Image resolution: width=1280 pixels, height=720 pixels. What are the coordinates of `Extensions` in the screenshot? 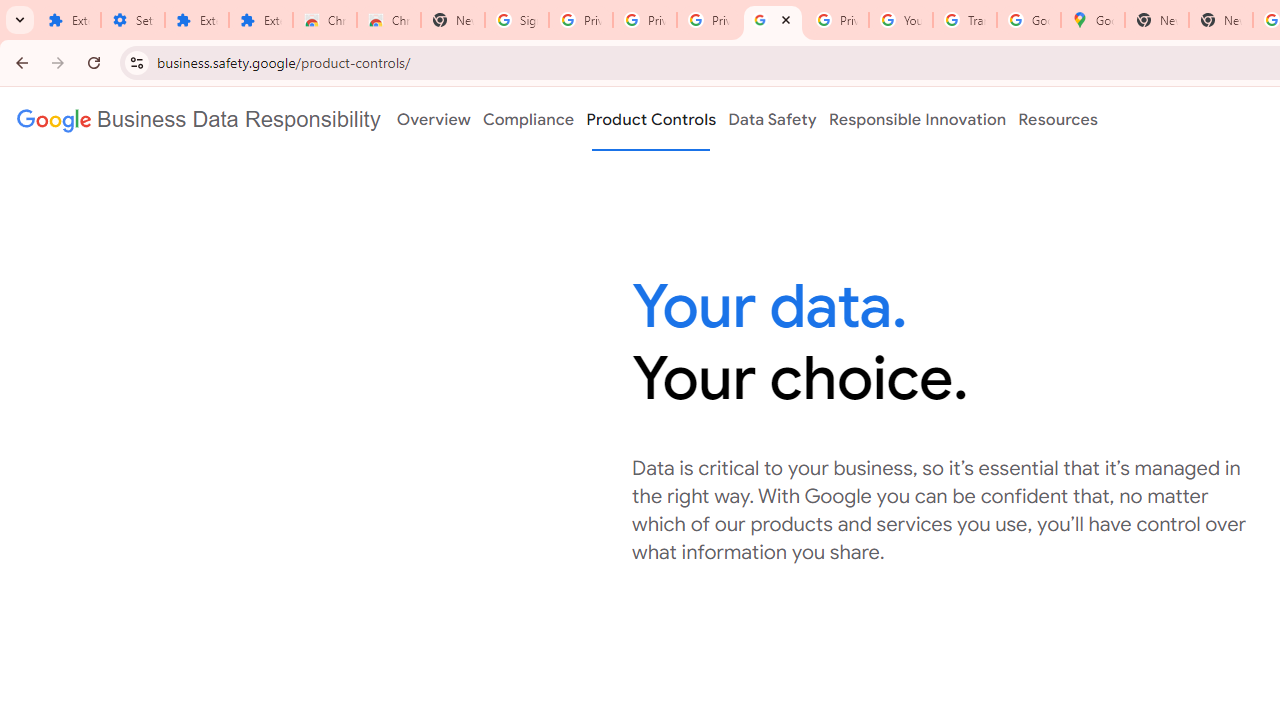 It's located at (197, 20).